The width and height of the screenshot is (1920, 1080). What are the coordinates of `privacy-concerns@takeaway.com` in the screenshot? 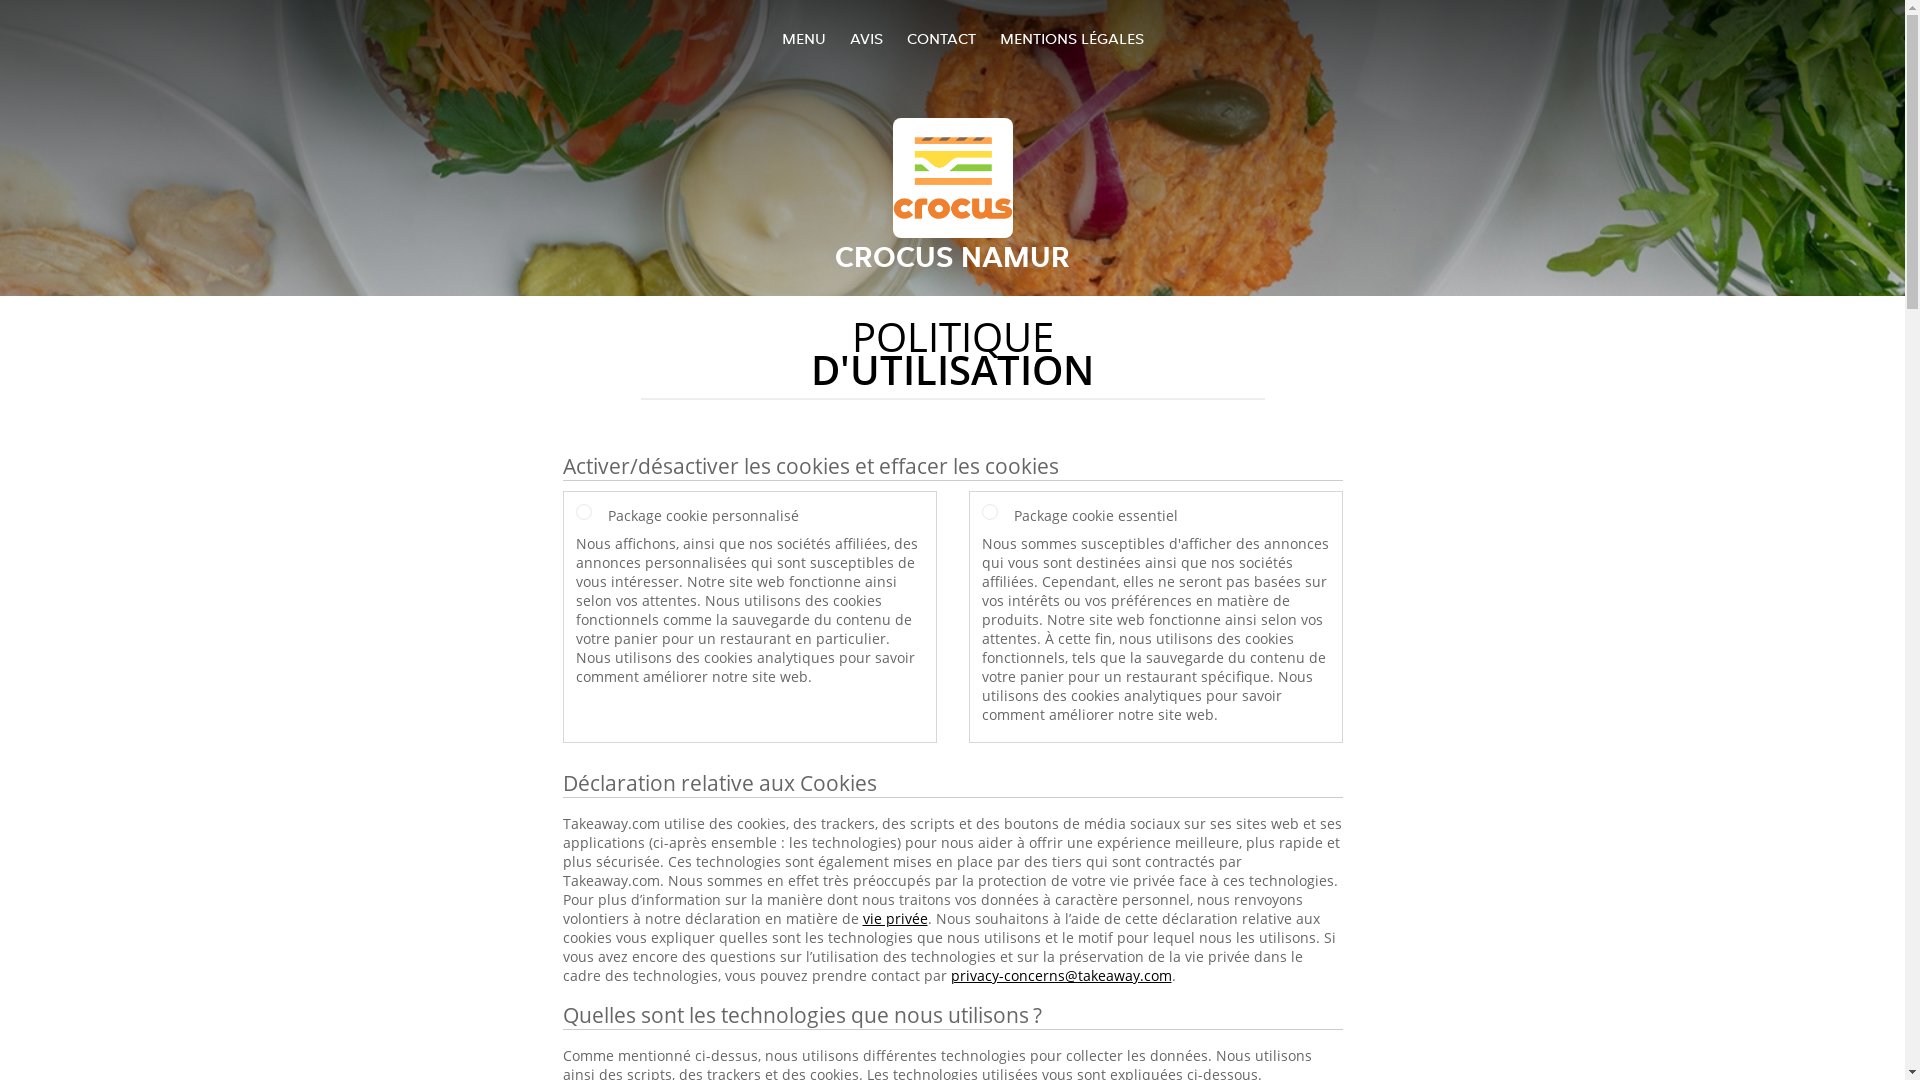 It's located at (1060, 976).